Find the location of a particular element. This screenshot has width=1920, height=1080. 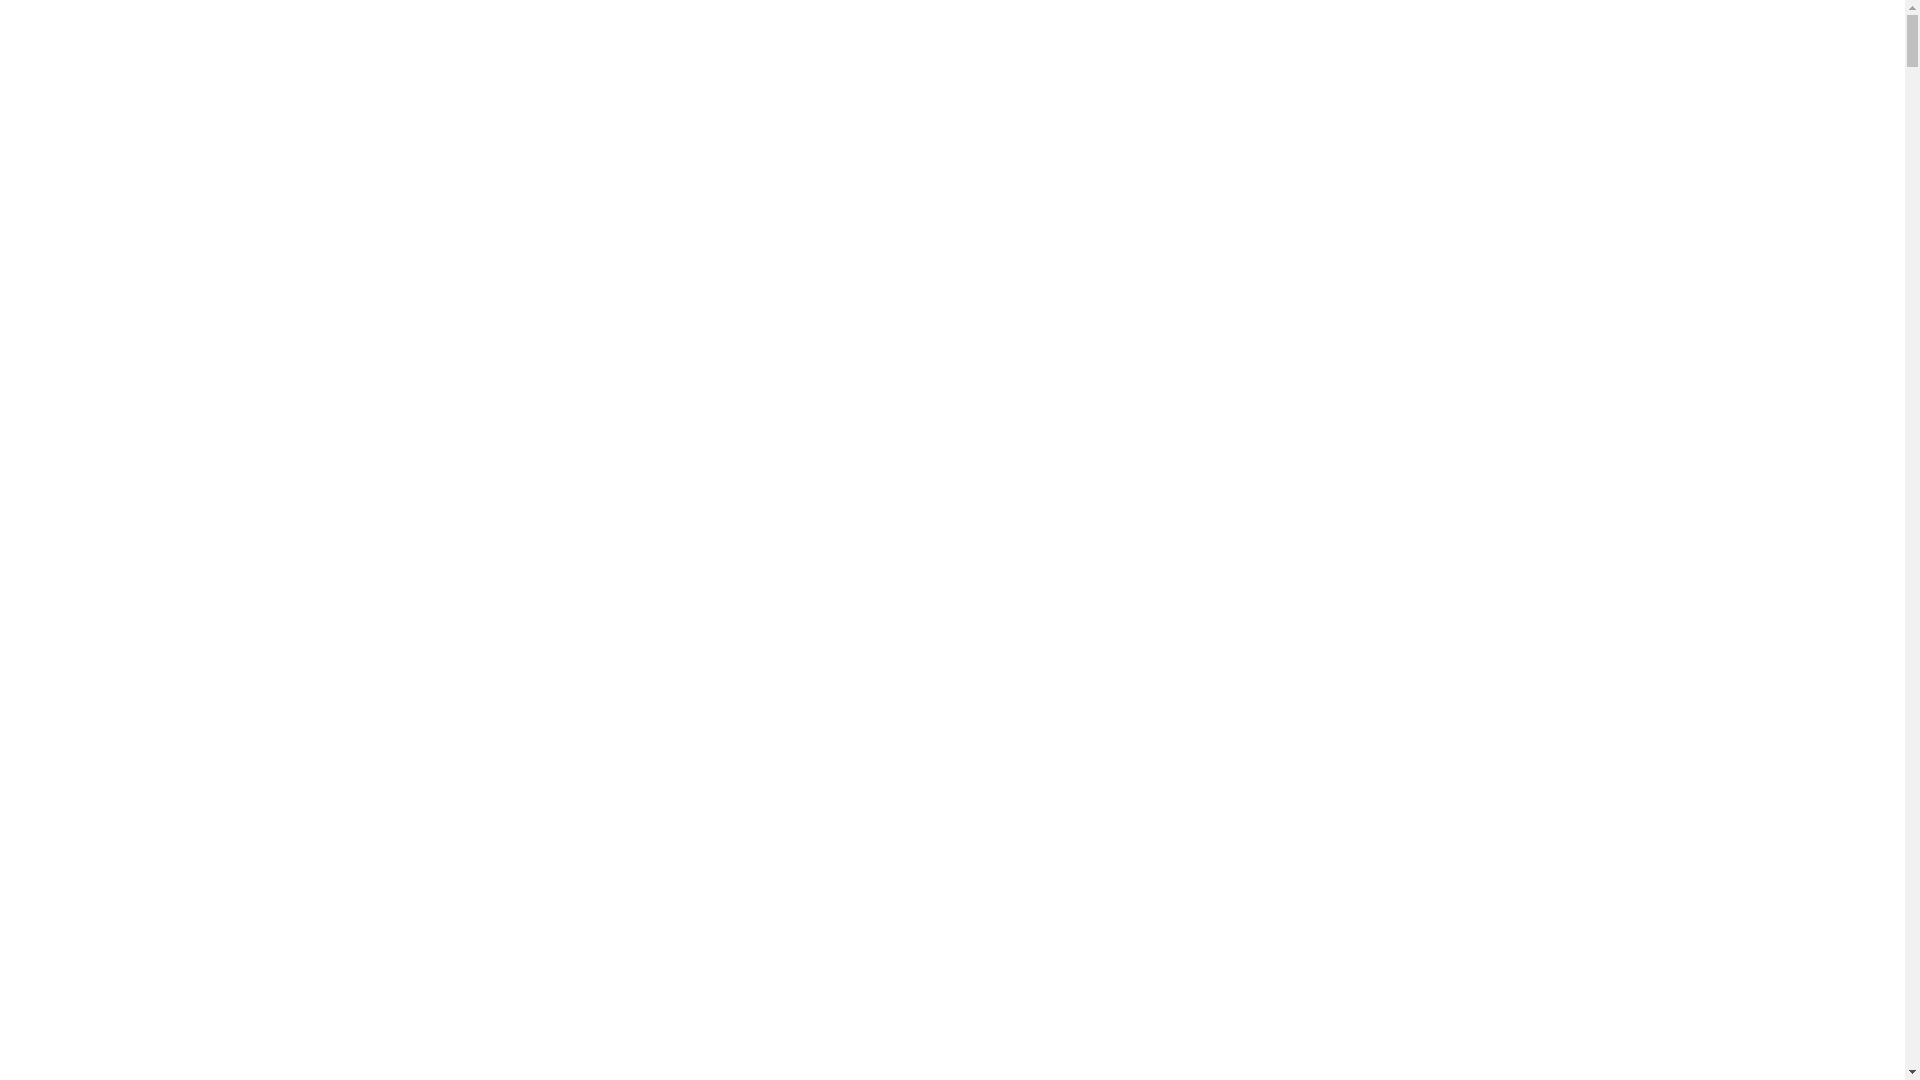

Community is located at coordinates (46, 754).